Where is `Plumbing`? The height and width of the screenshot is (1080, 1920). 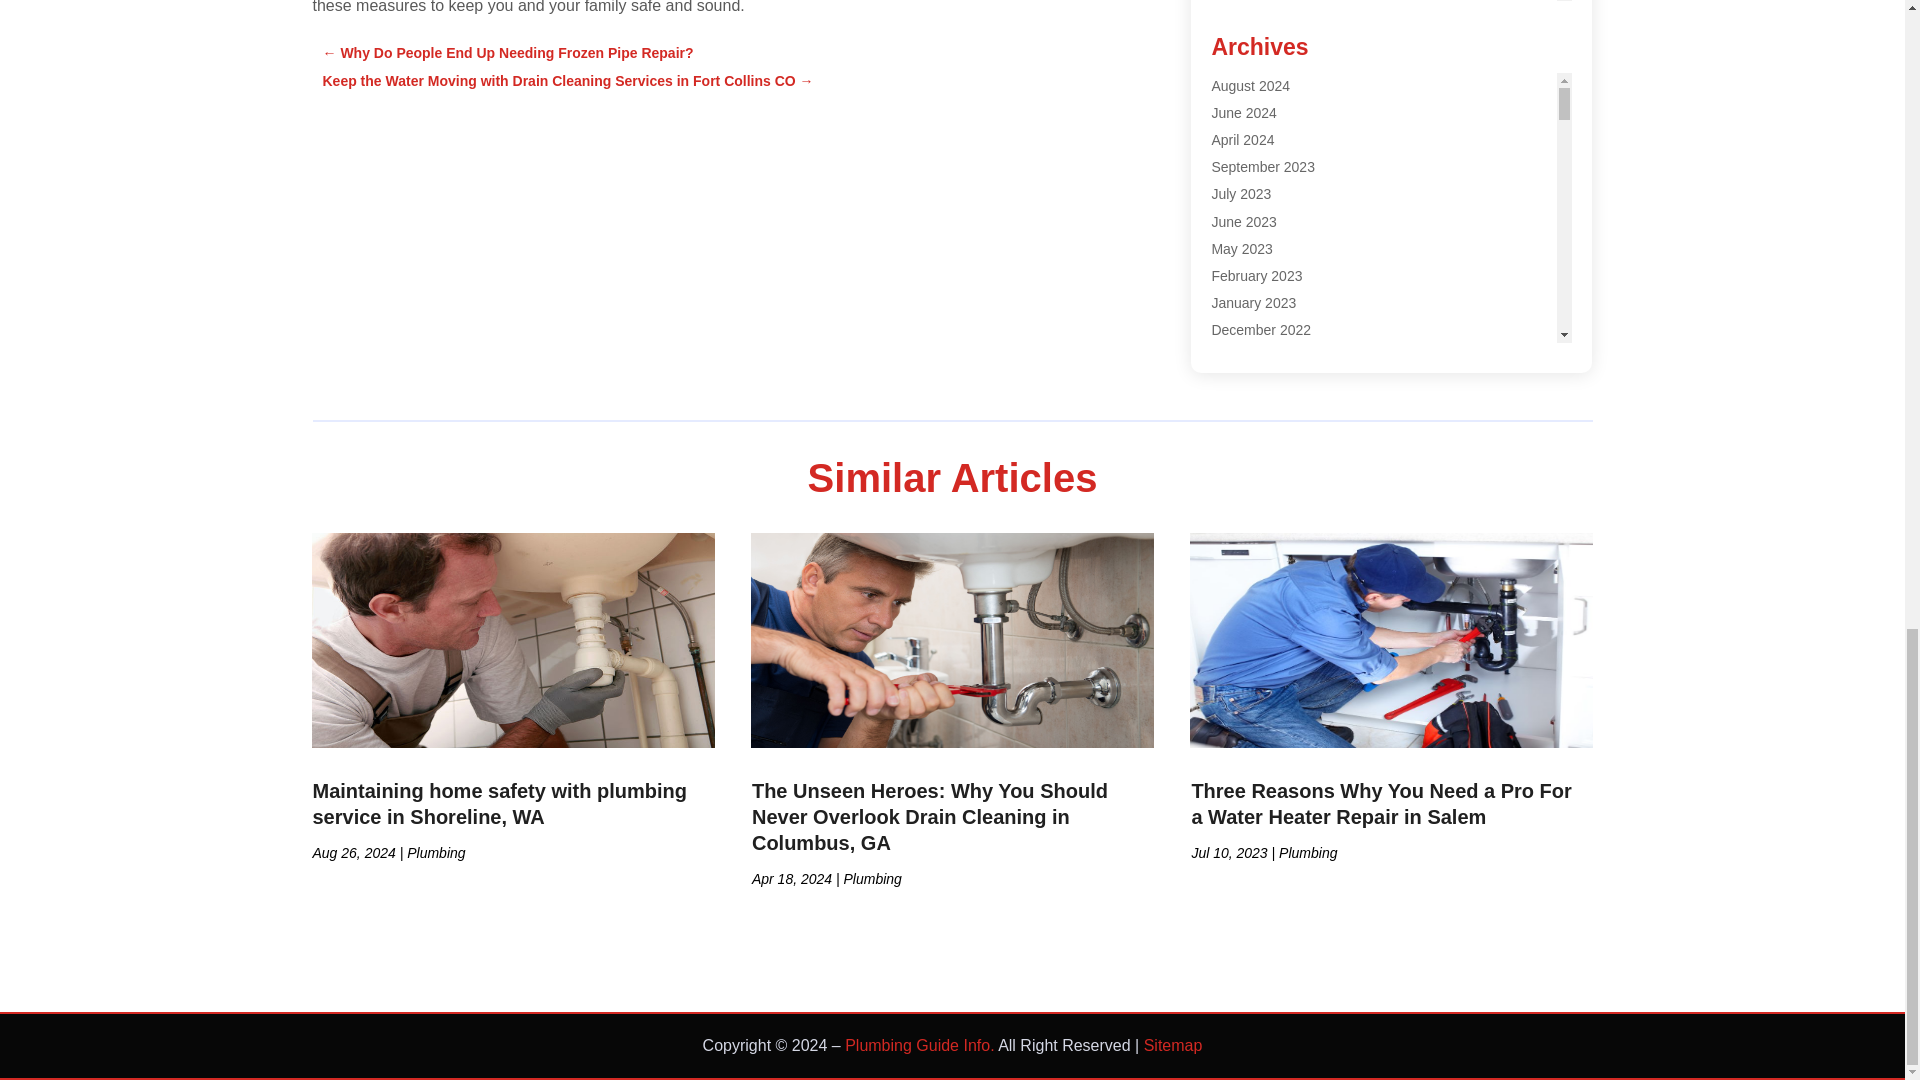 Plumbing is located at coordinates (1240, 42).